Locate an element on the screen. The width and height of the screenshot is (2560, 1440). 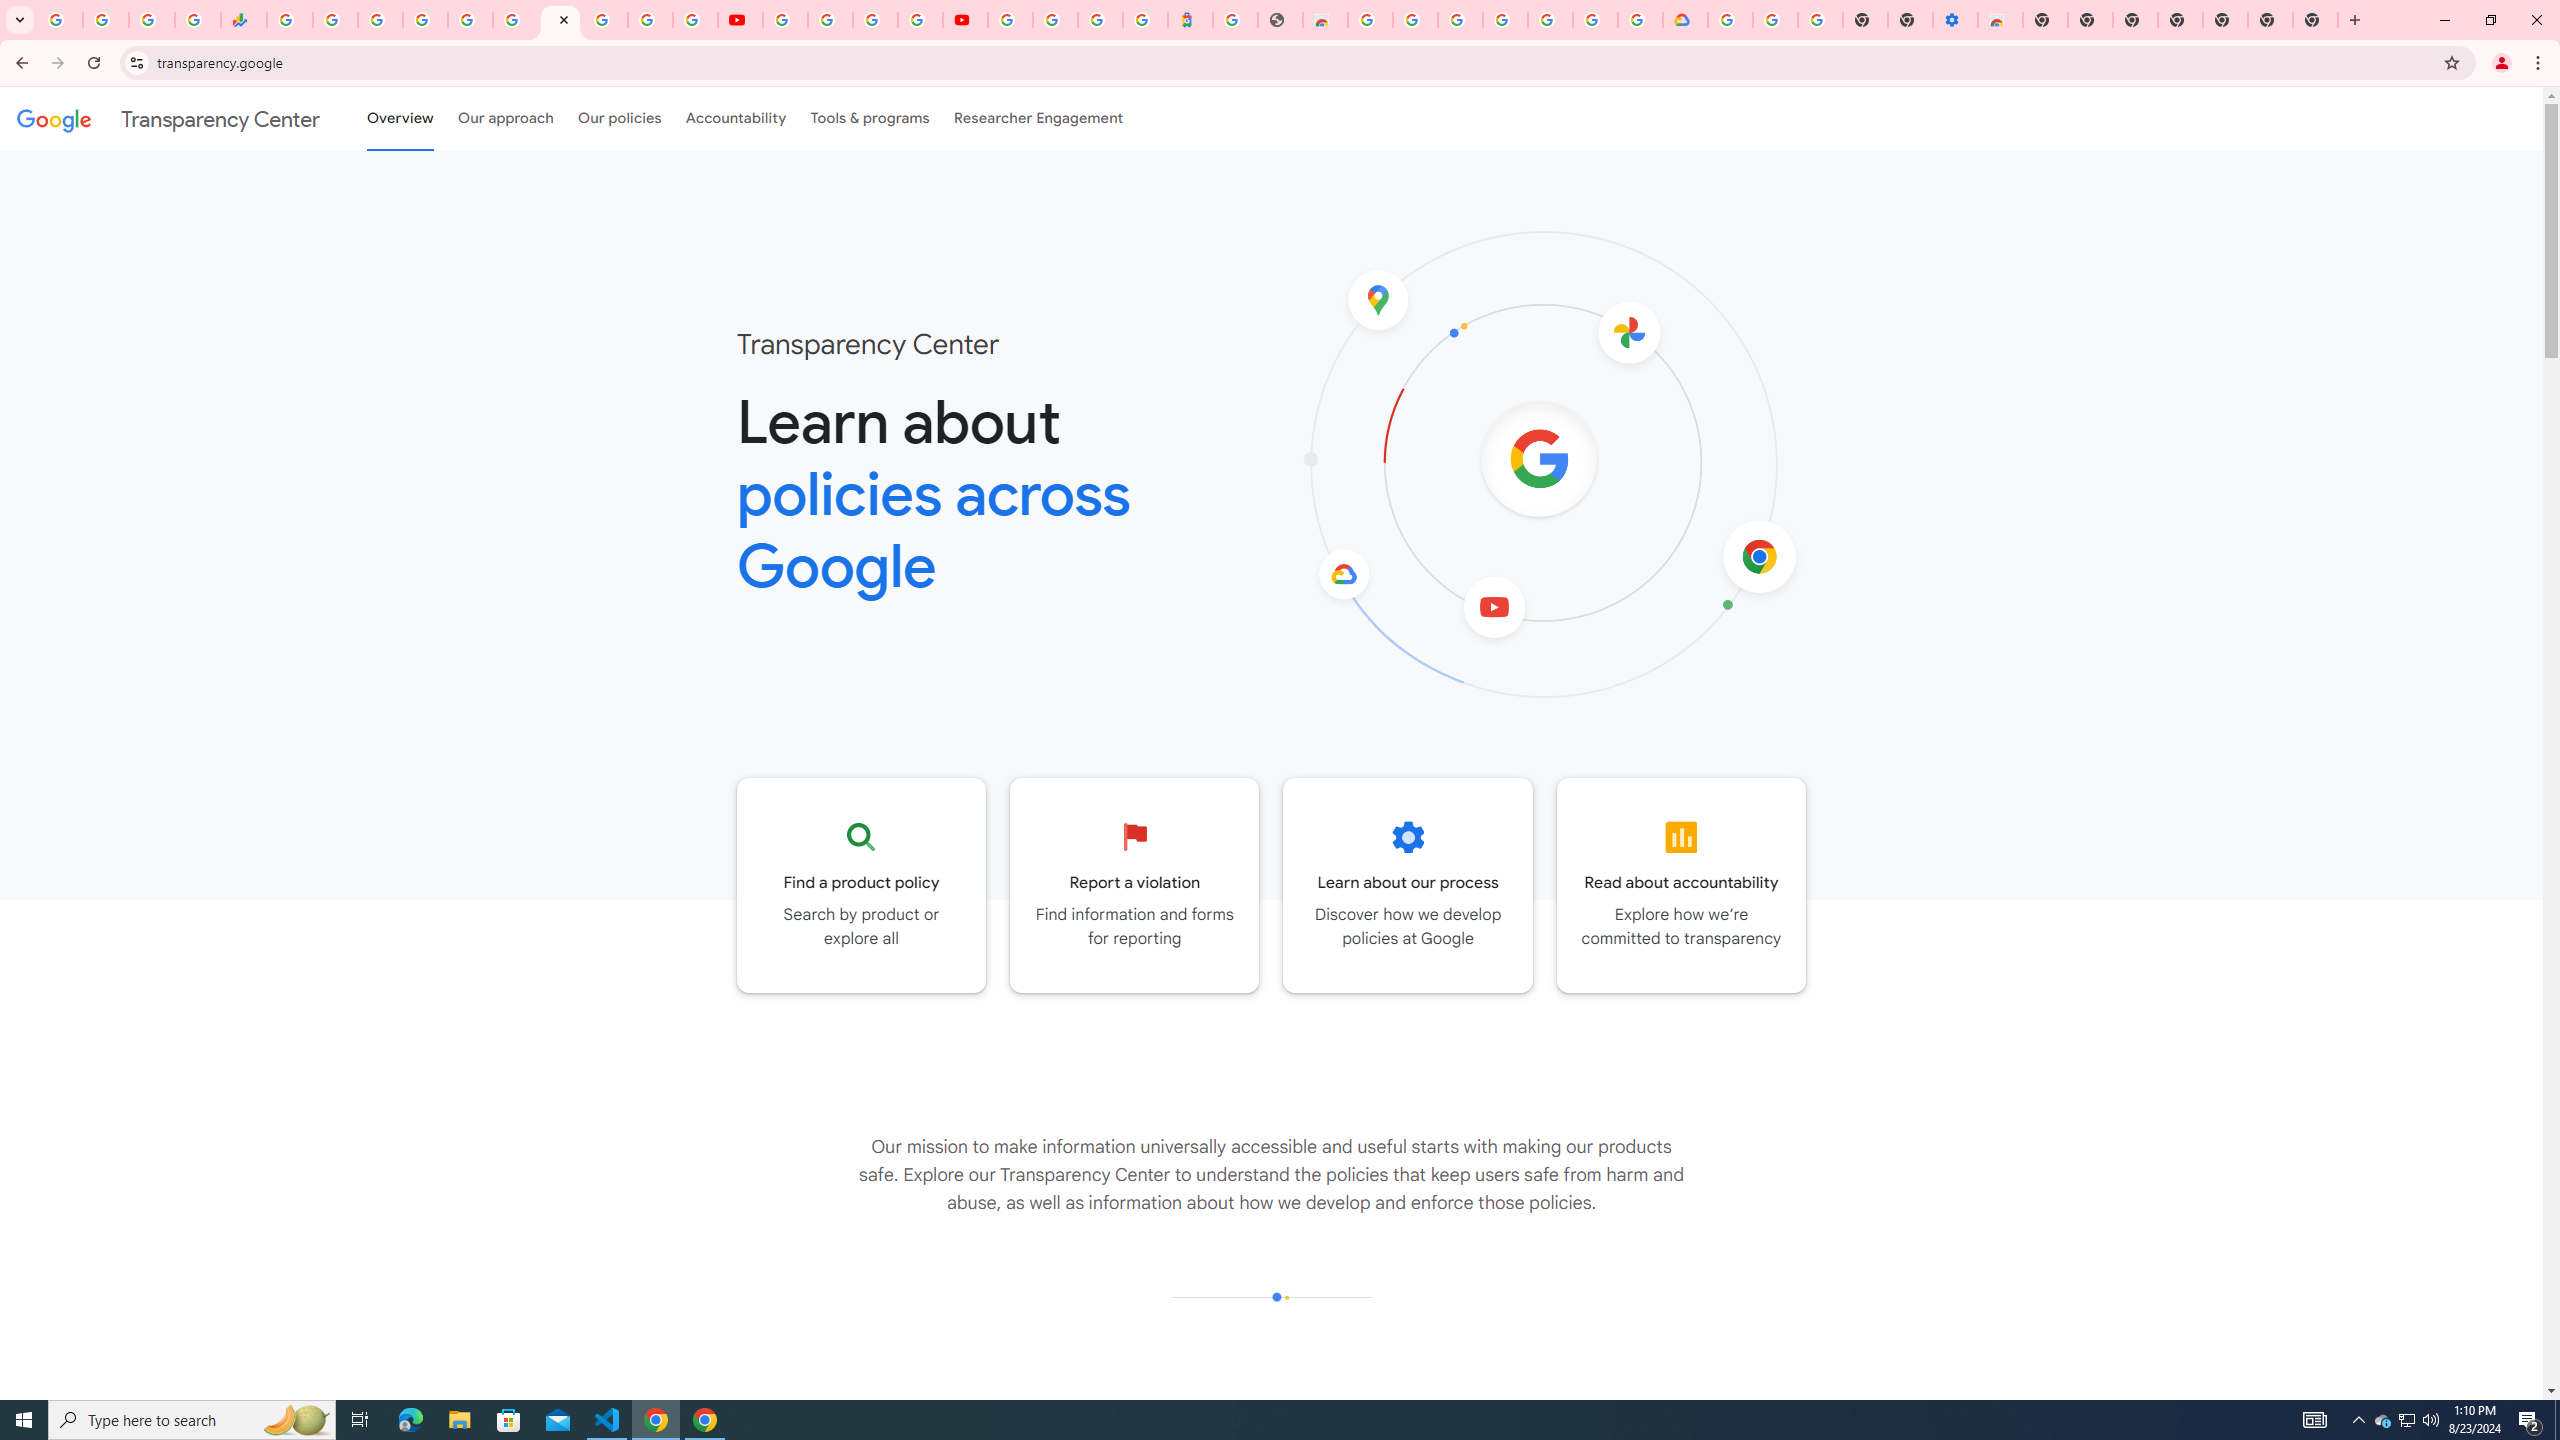
Sign in - Google Accounts is located at coordinates (1596, 20).